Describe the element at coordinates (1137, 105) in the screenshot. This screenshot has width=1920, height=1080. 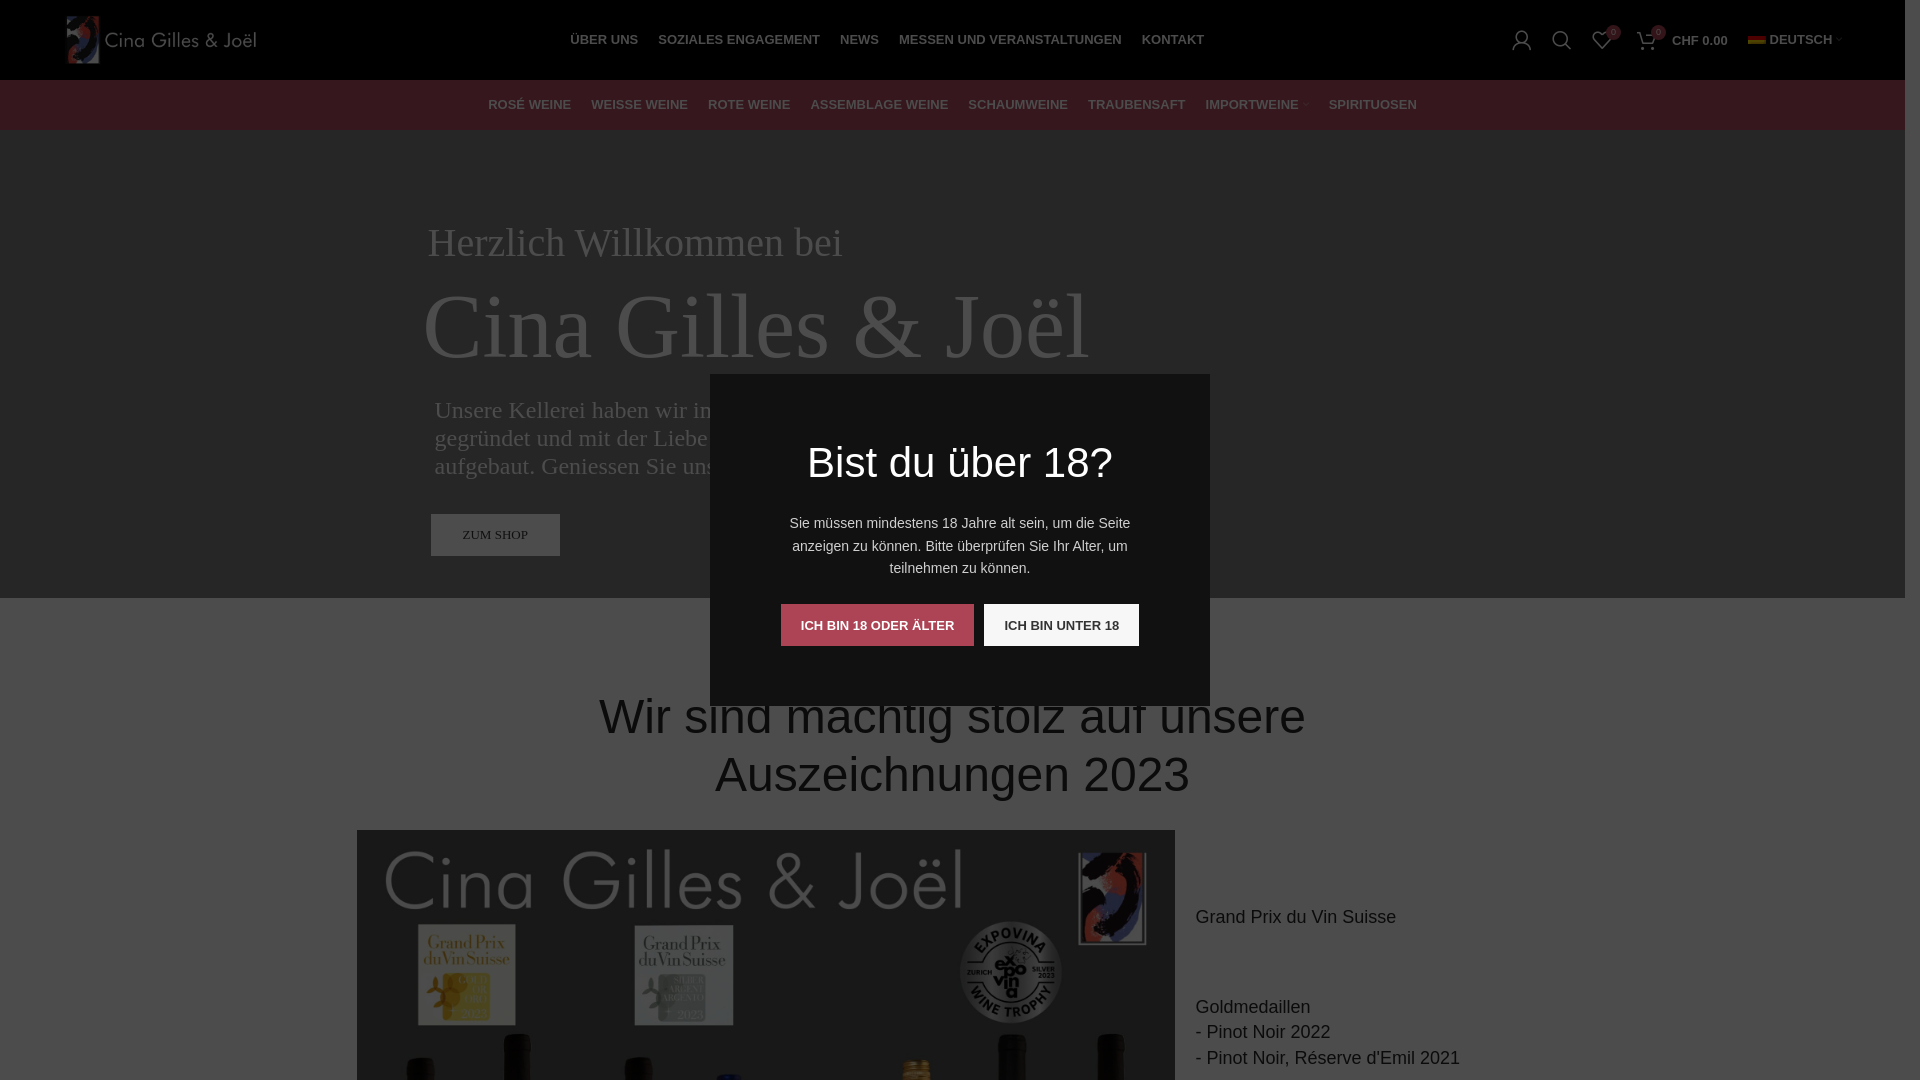
I see `TRAUBENSAFT` at that location.